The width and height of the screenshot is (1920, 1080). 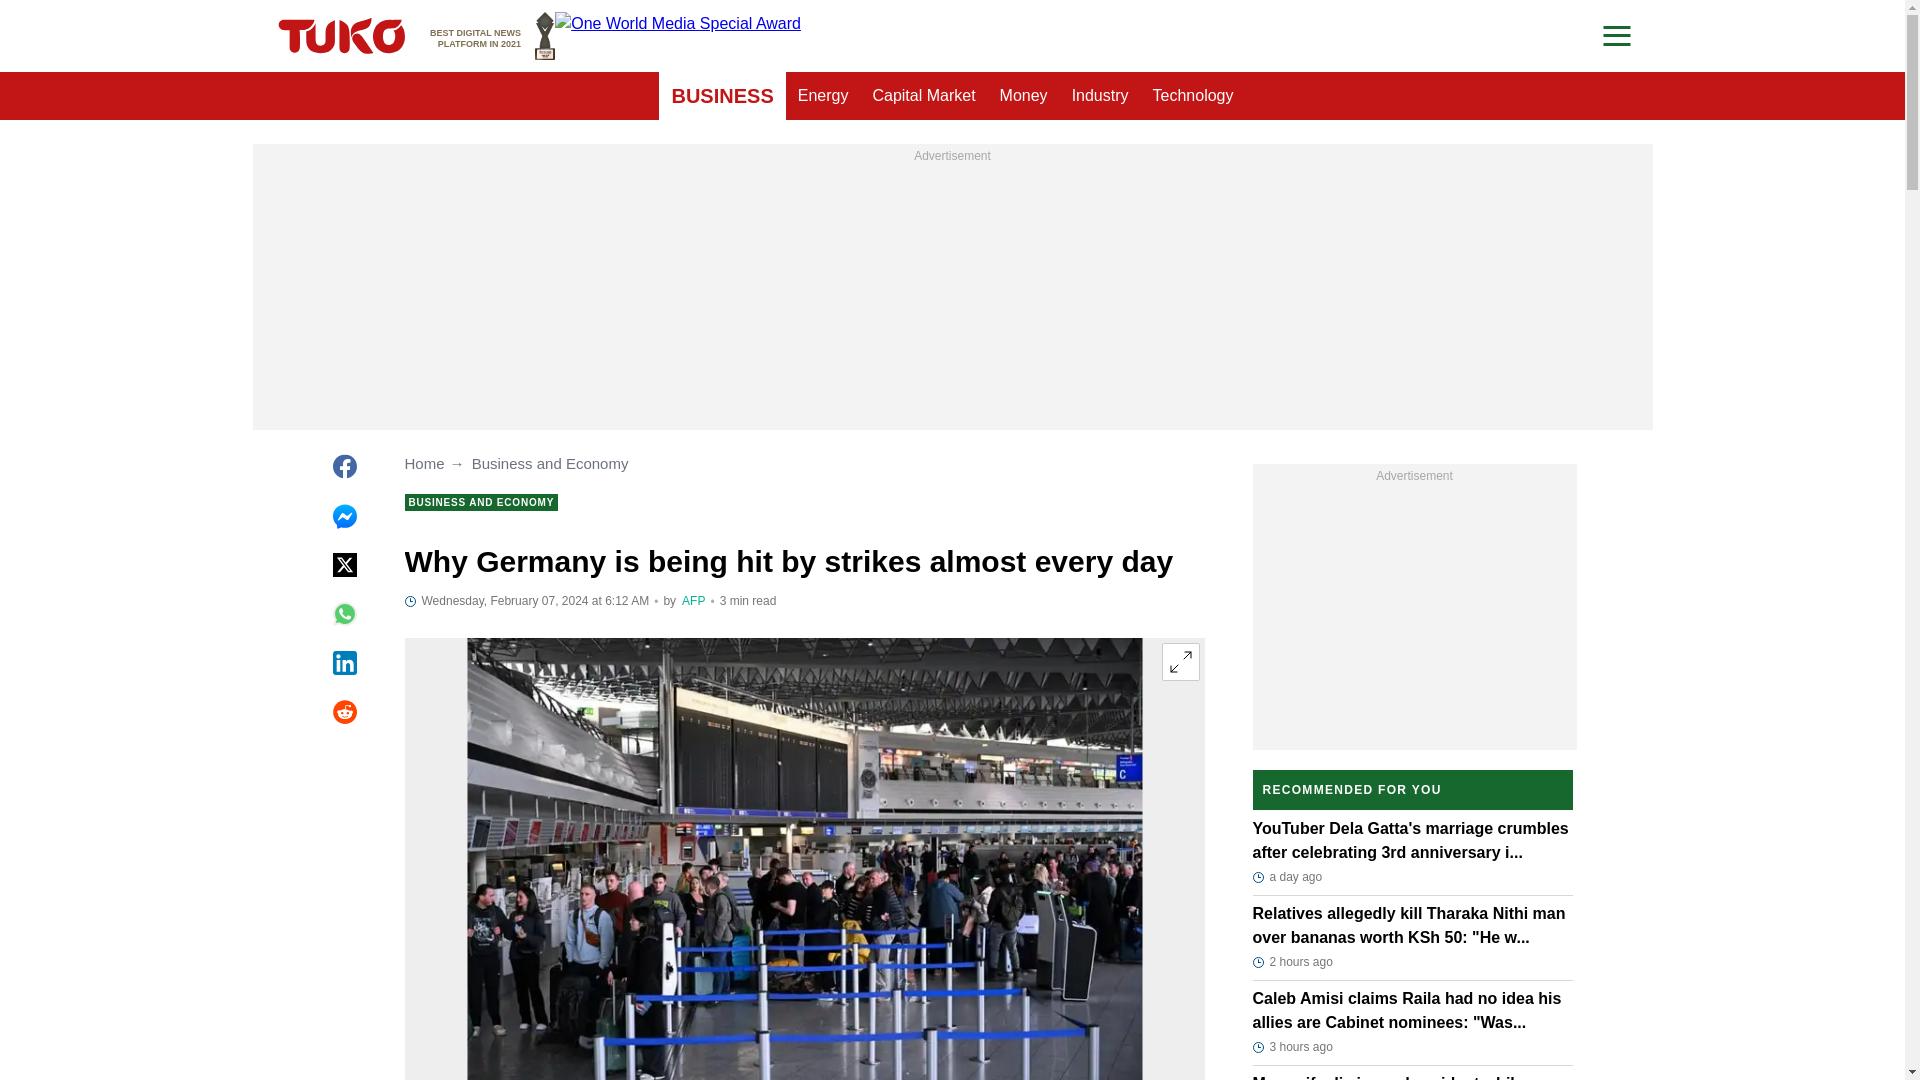 I want to click on 3rd party ad content, so click(x=952, y=292).